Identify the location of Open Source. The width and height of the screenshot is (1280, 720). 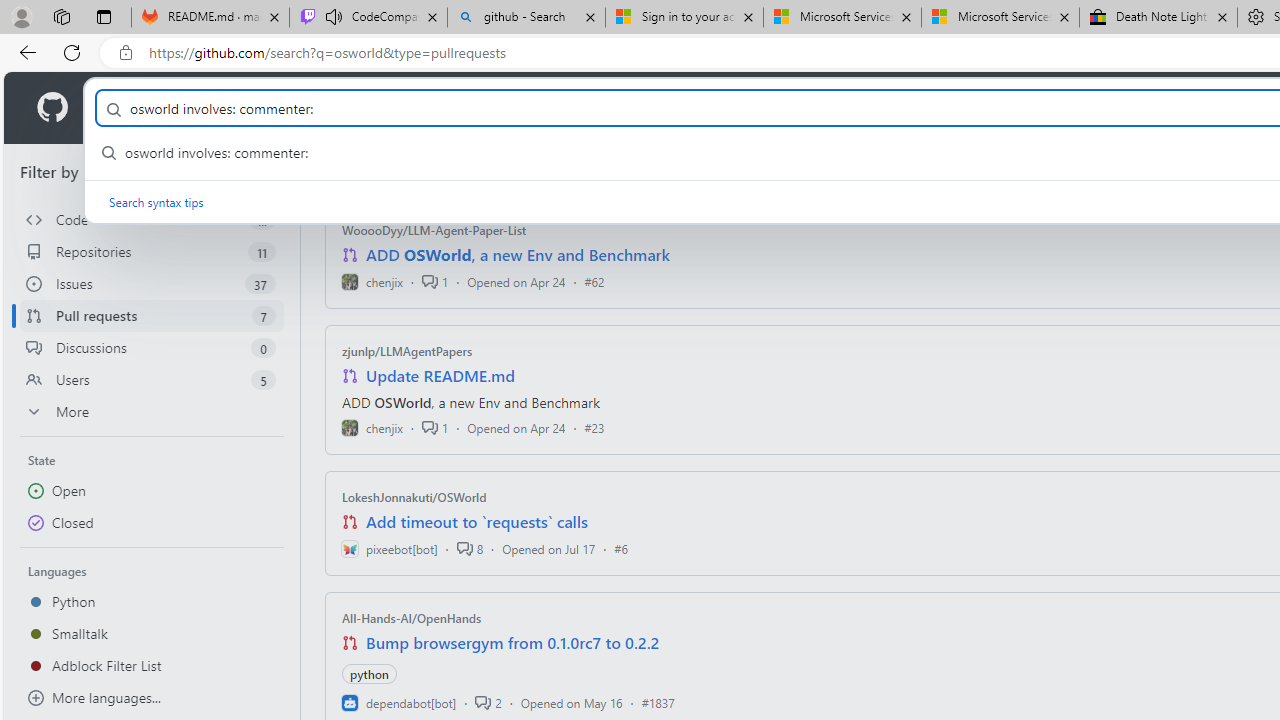
(446, 108).